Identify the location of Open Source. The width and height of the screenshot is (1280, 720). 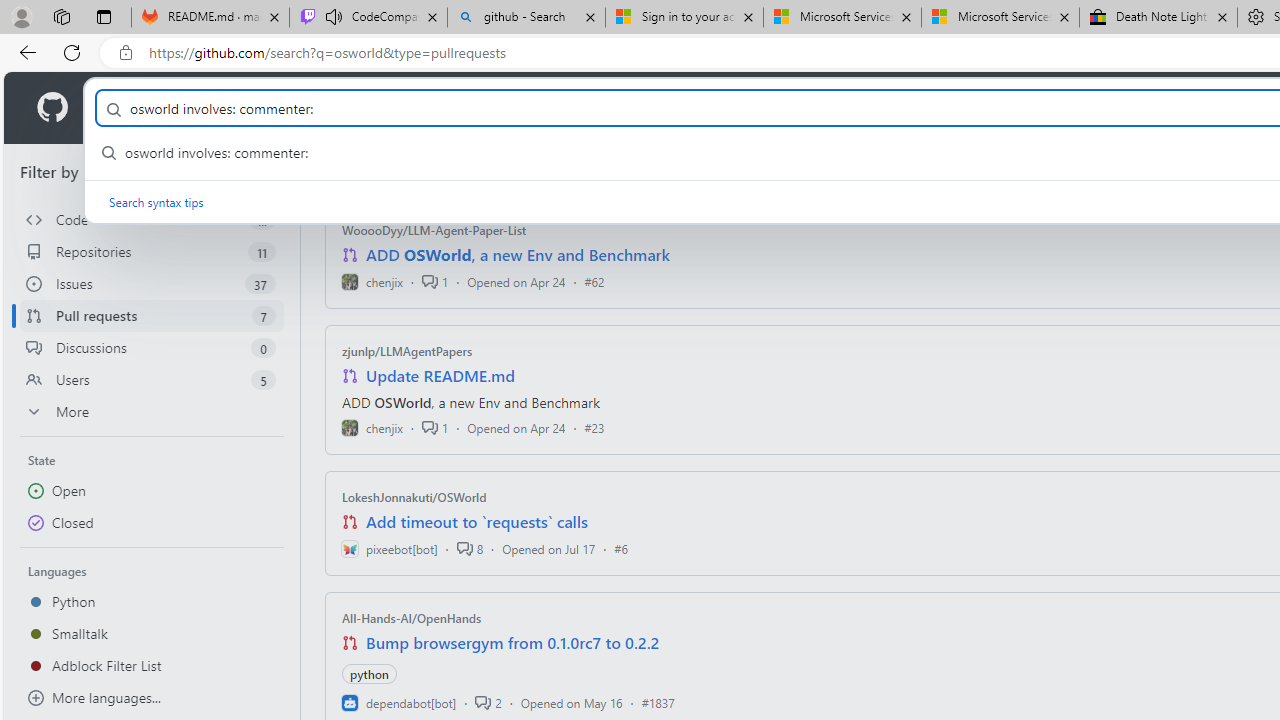
(446, 108).